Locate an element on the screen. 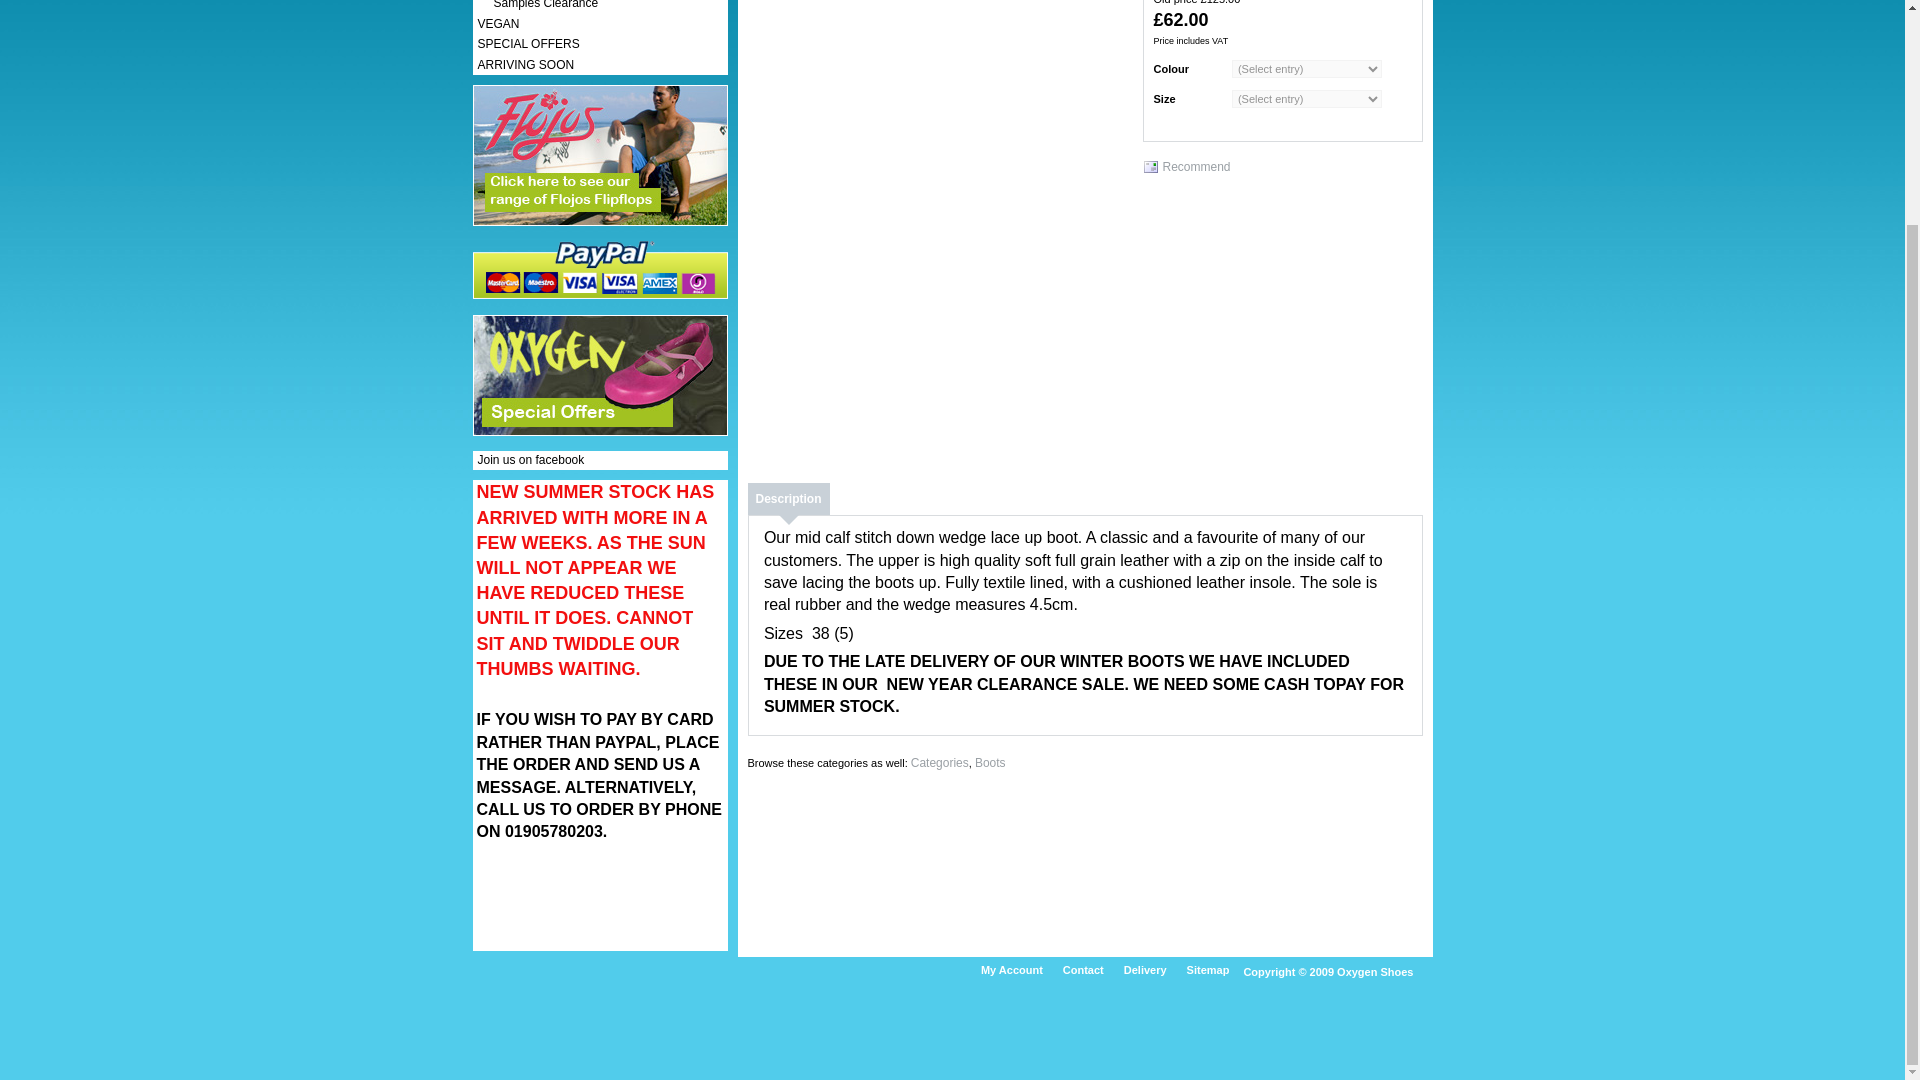 The image size is (1920, 1080). Description is located at coordinates (788, 498).